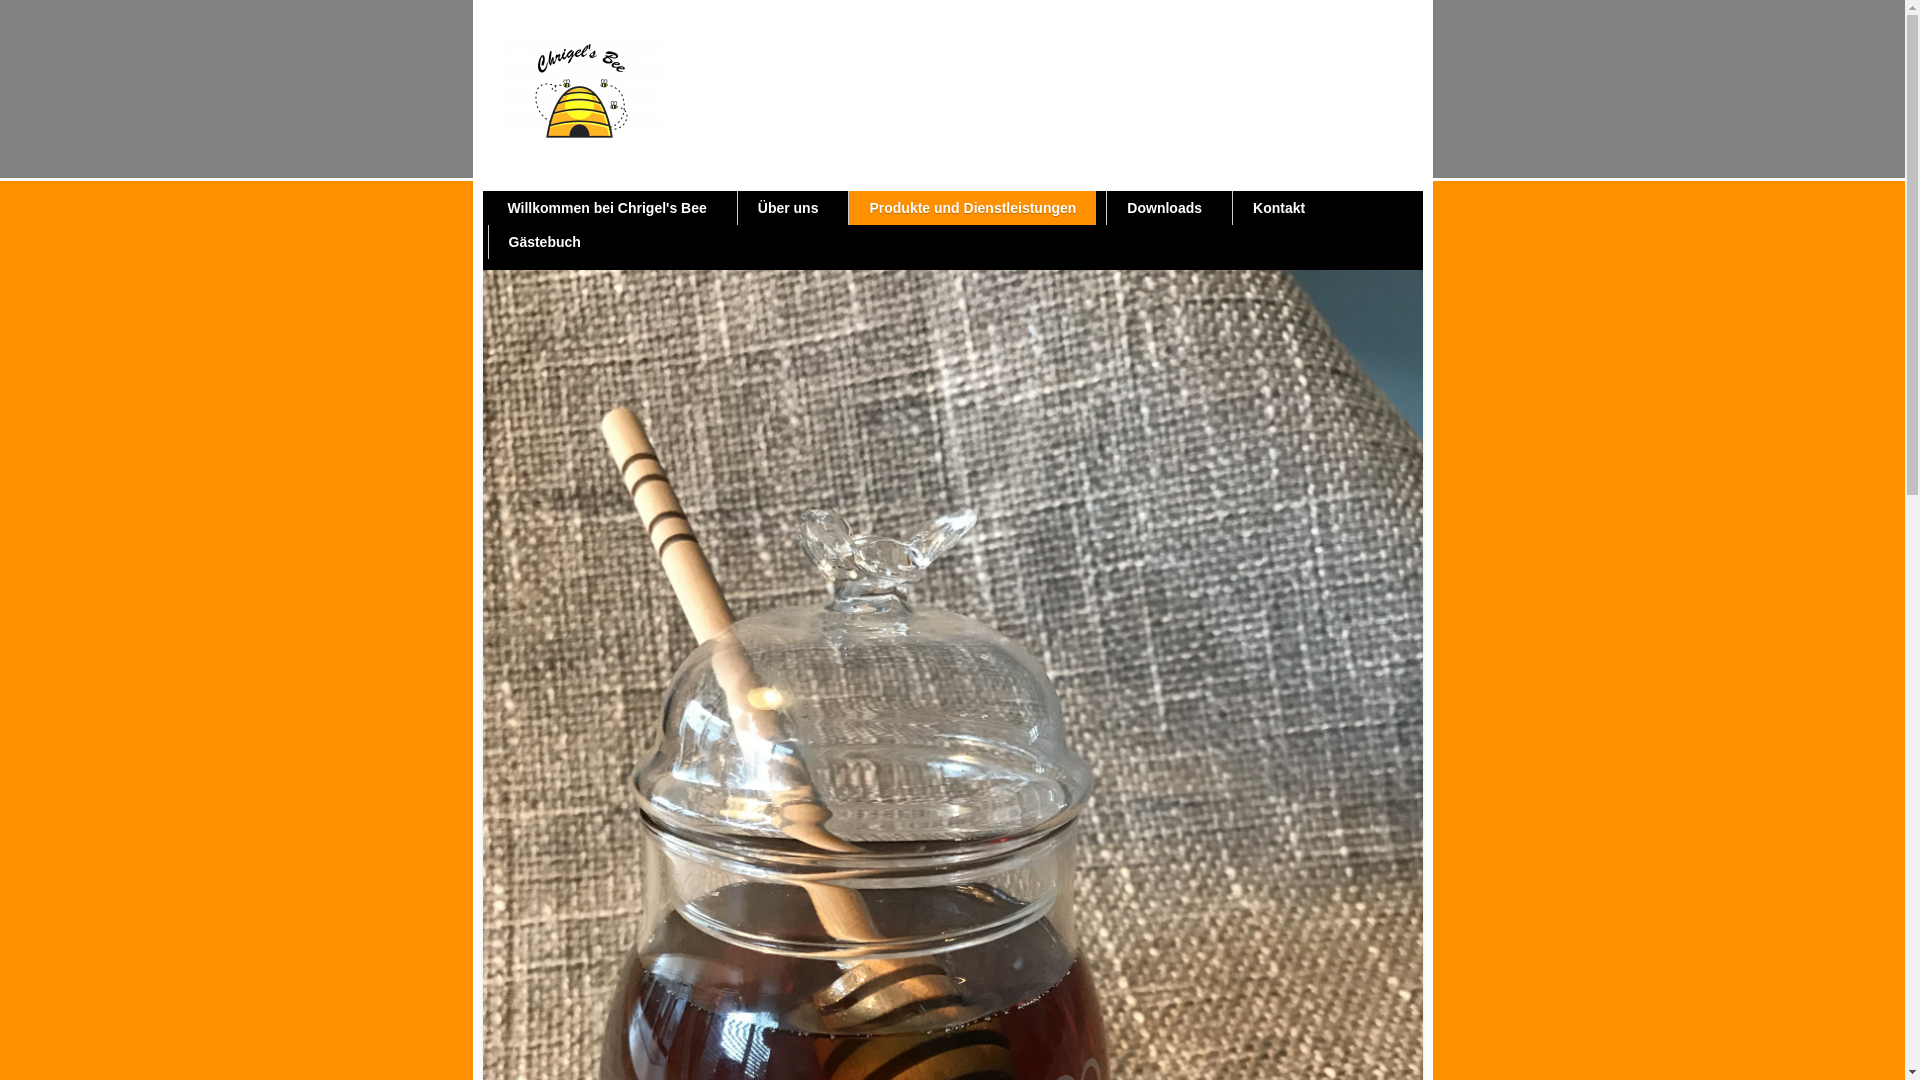 The image size is (1920, 1080). Describe the element at coordinates (608, 208) in the screenshot. I see `Willkommen bei Chrigel's Bee` at that location.